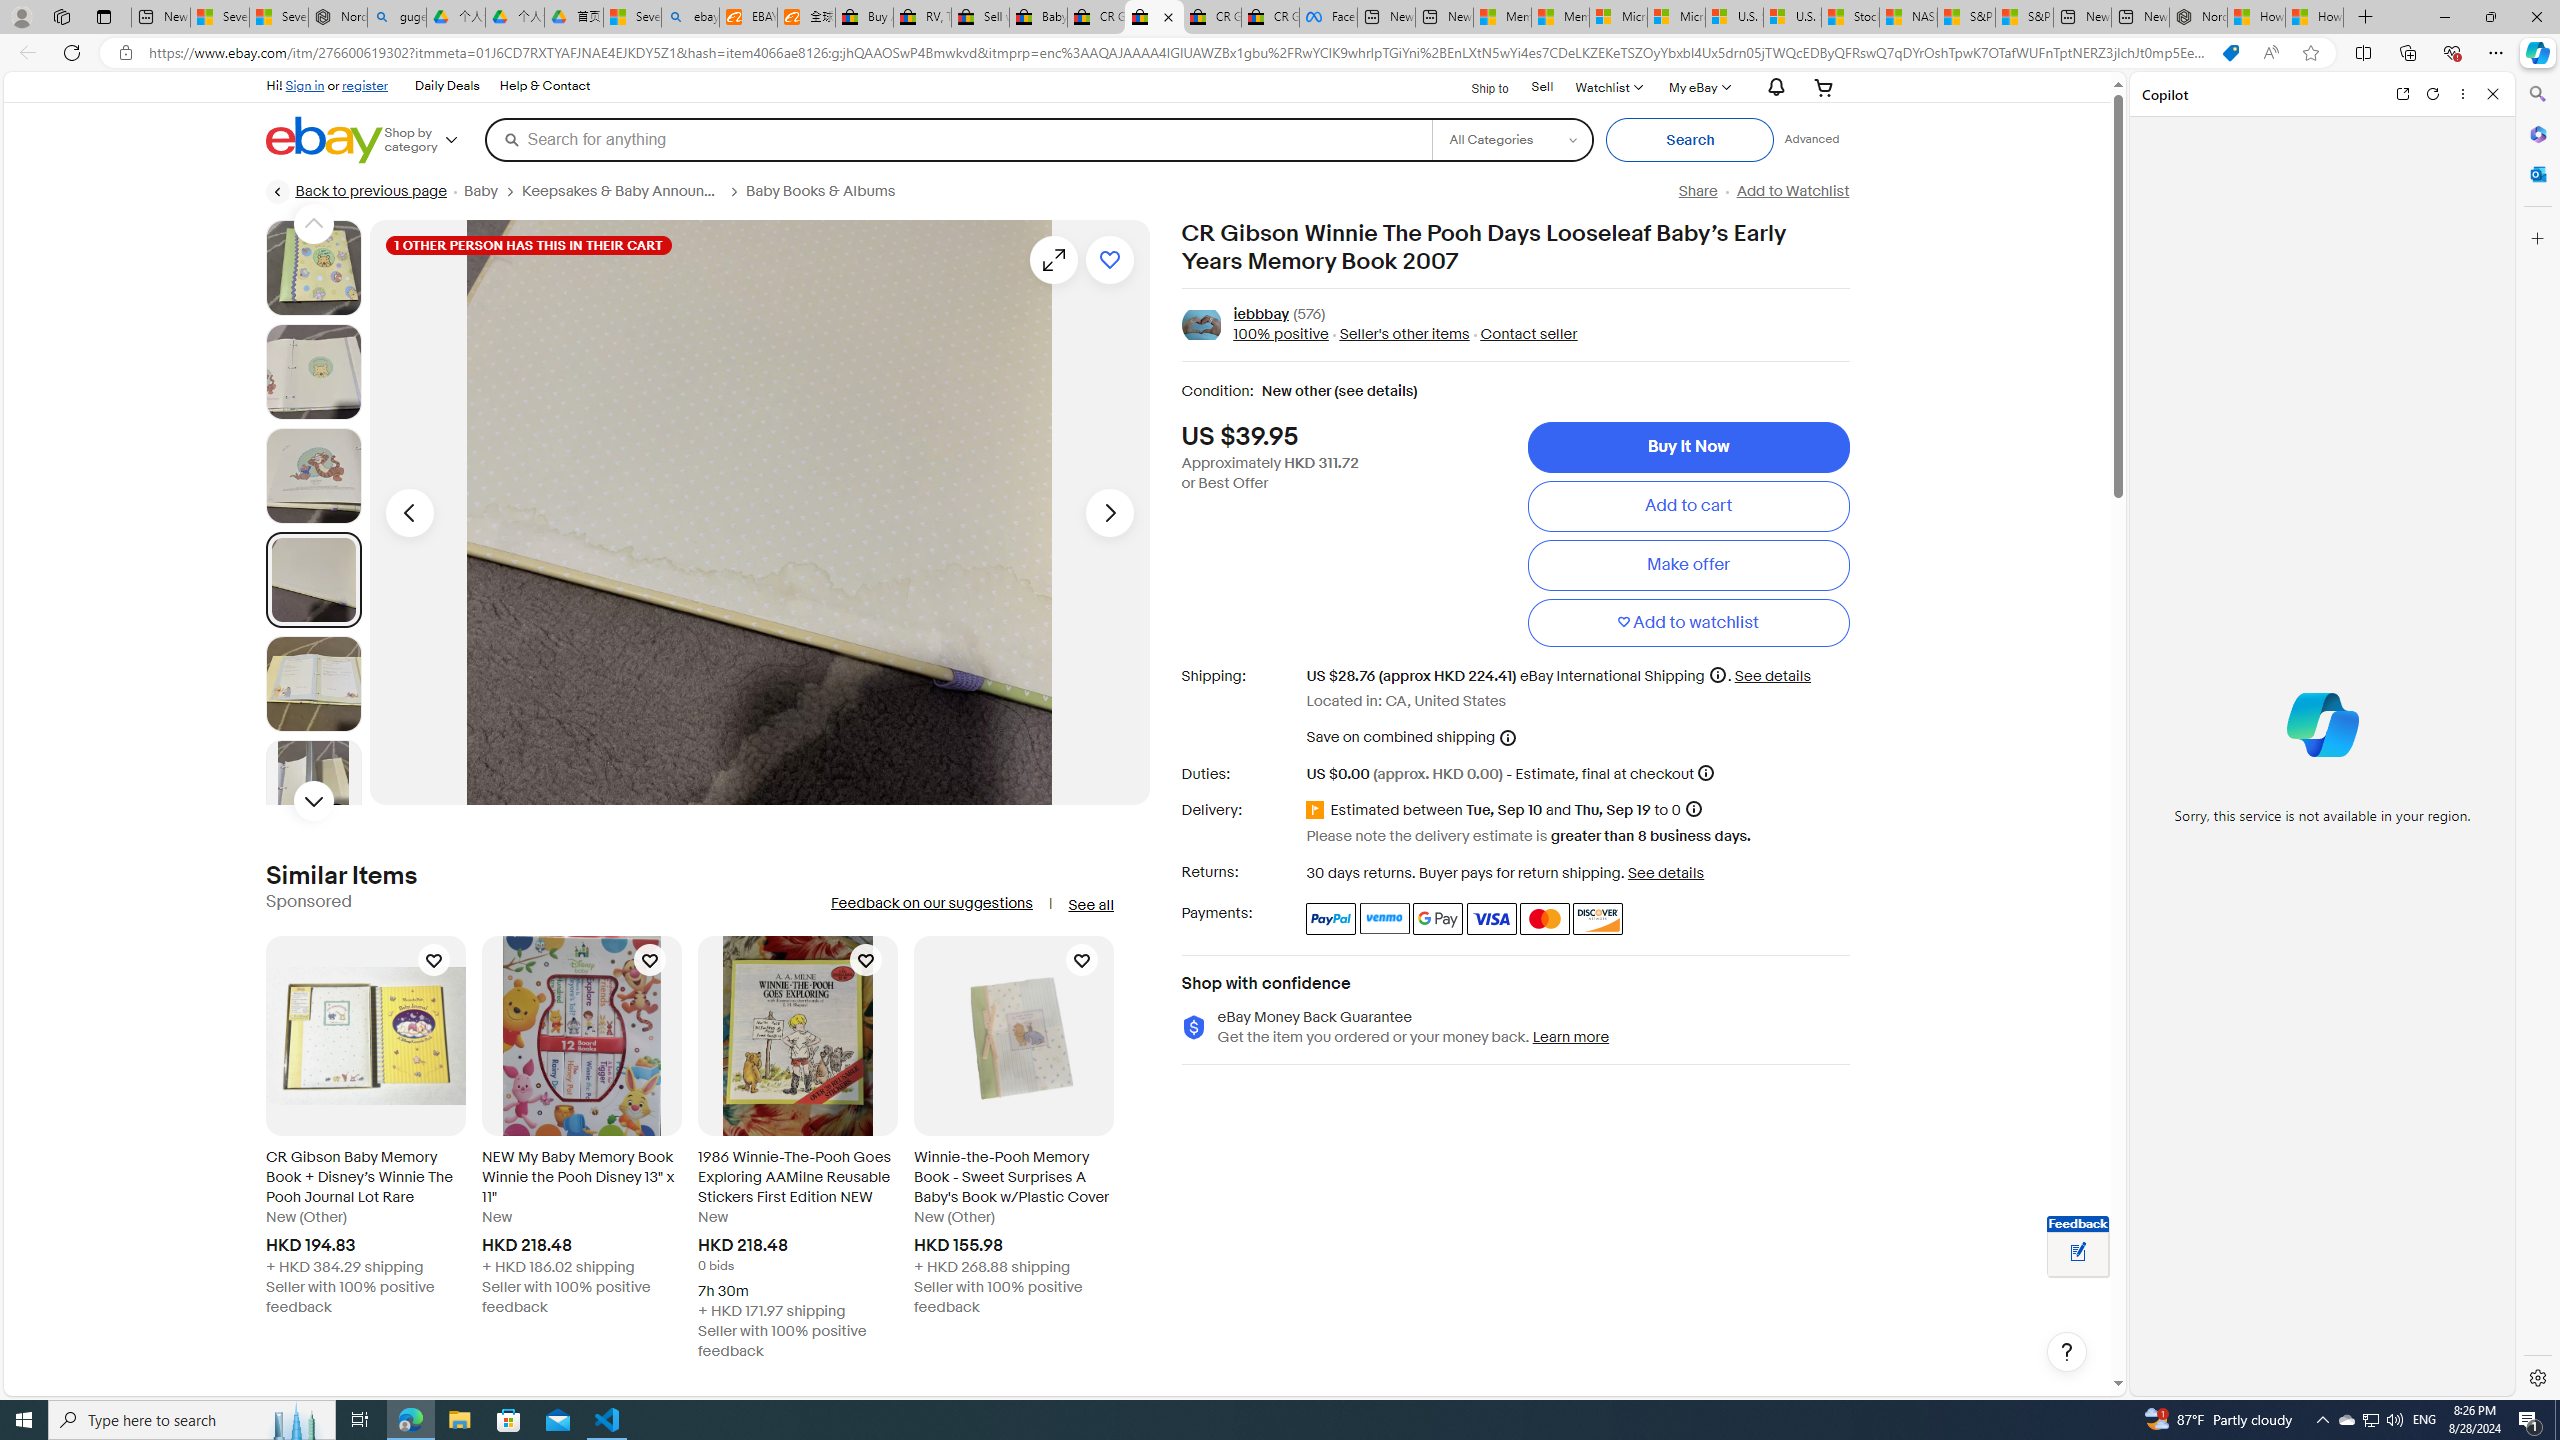 The image size is (2560, 1440). Describe the element at coordinates (1698, 86) in the screenshot. I see `My eBay` at that location.